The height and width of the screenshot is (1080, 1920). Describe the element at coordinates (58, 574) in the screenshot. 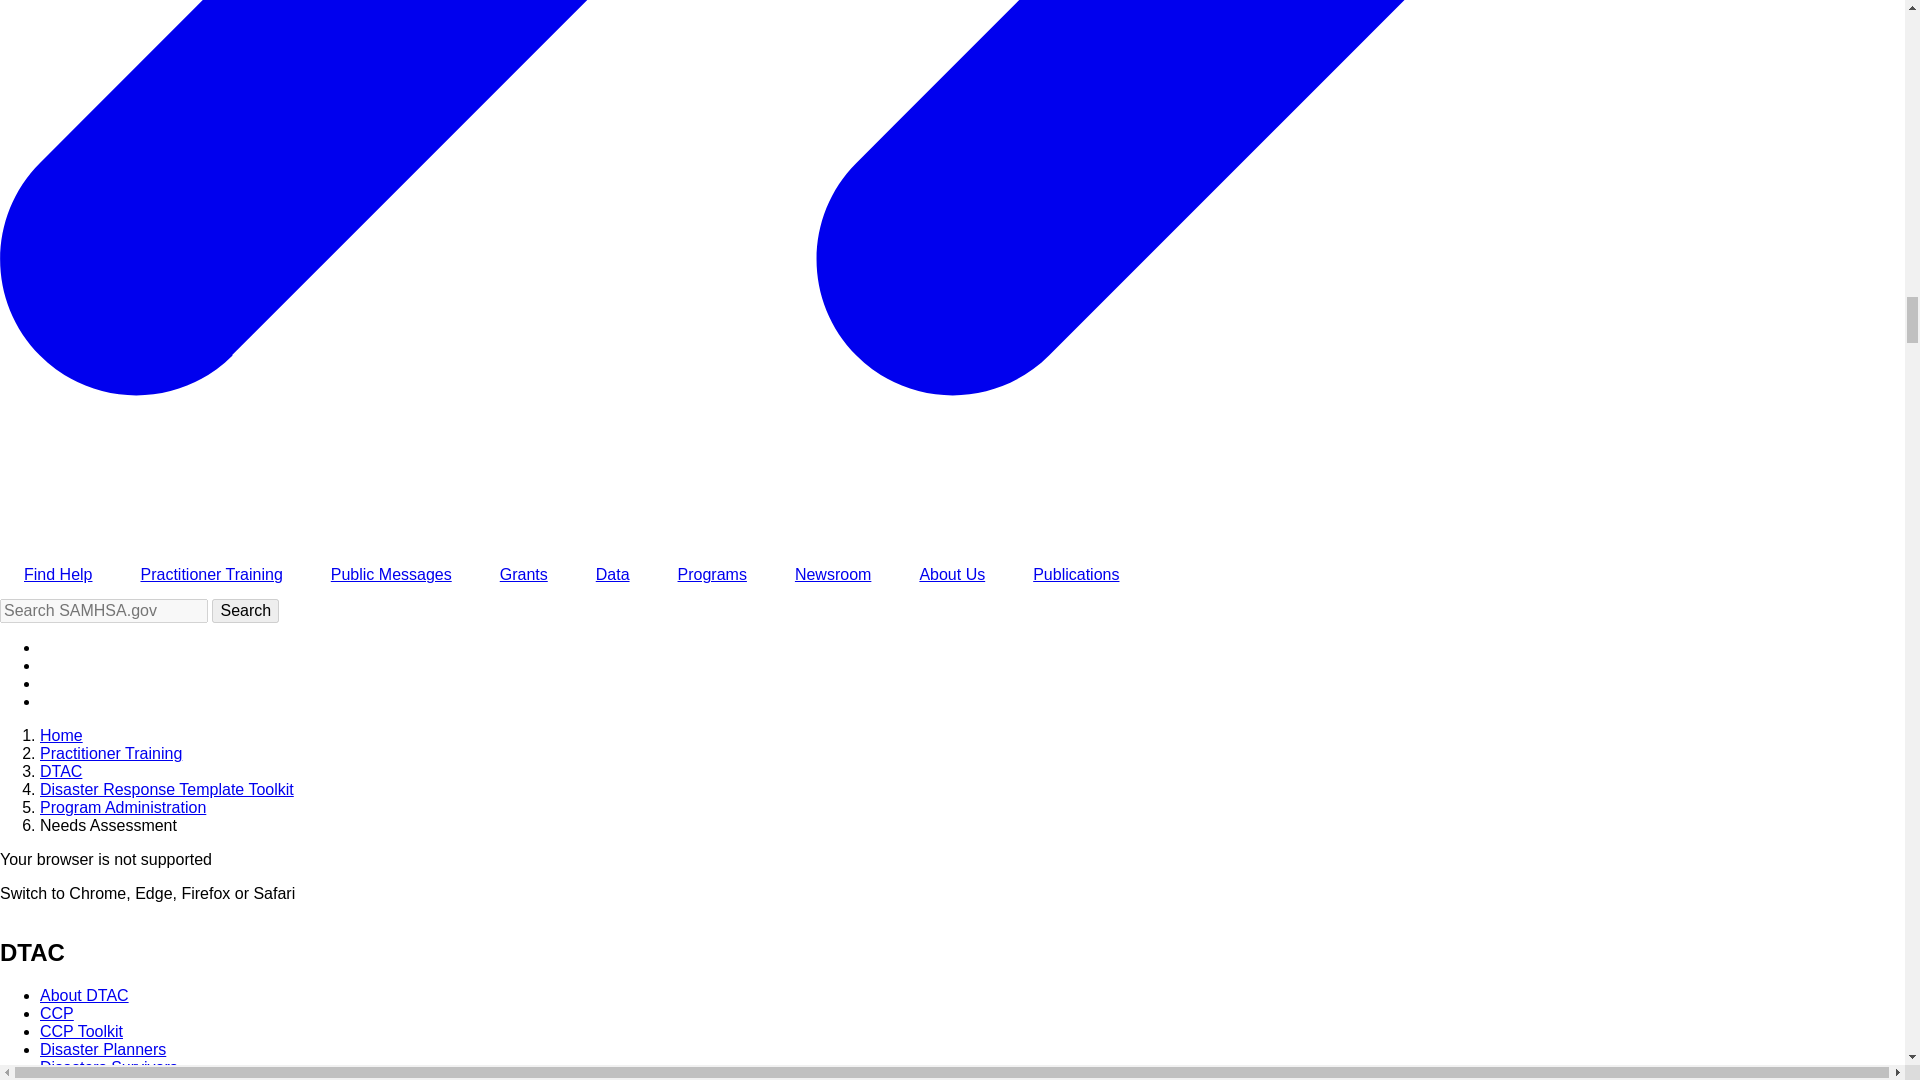

I see `Find Help` at that location.